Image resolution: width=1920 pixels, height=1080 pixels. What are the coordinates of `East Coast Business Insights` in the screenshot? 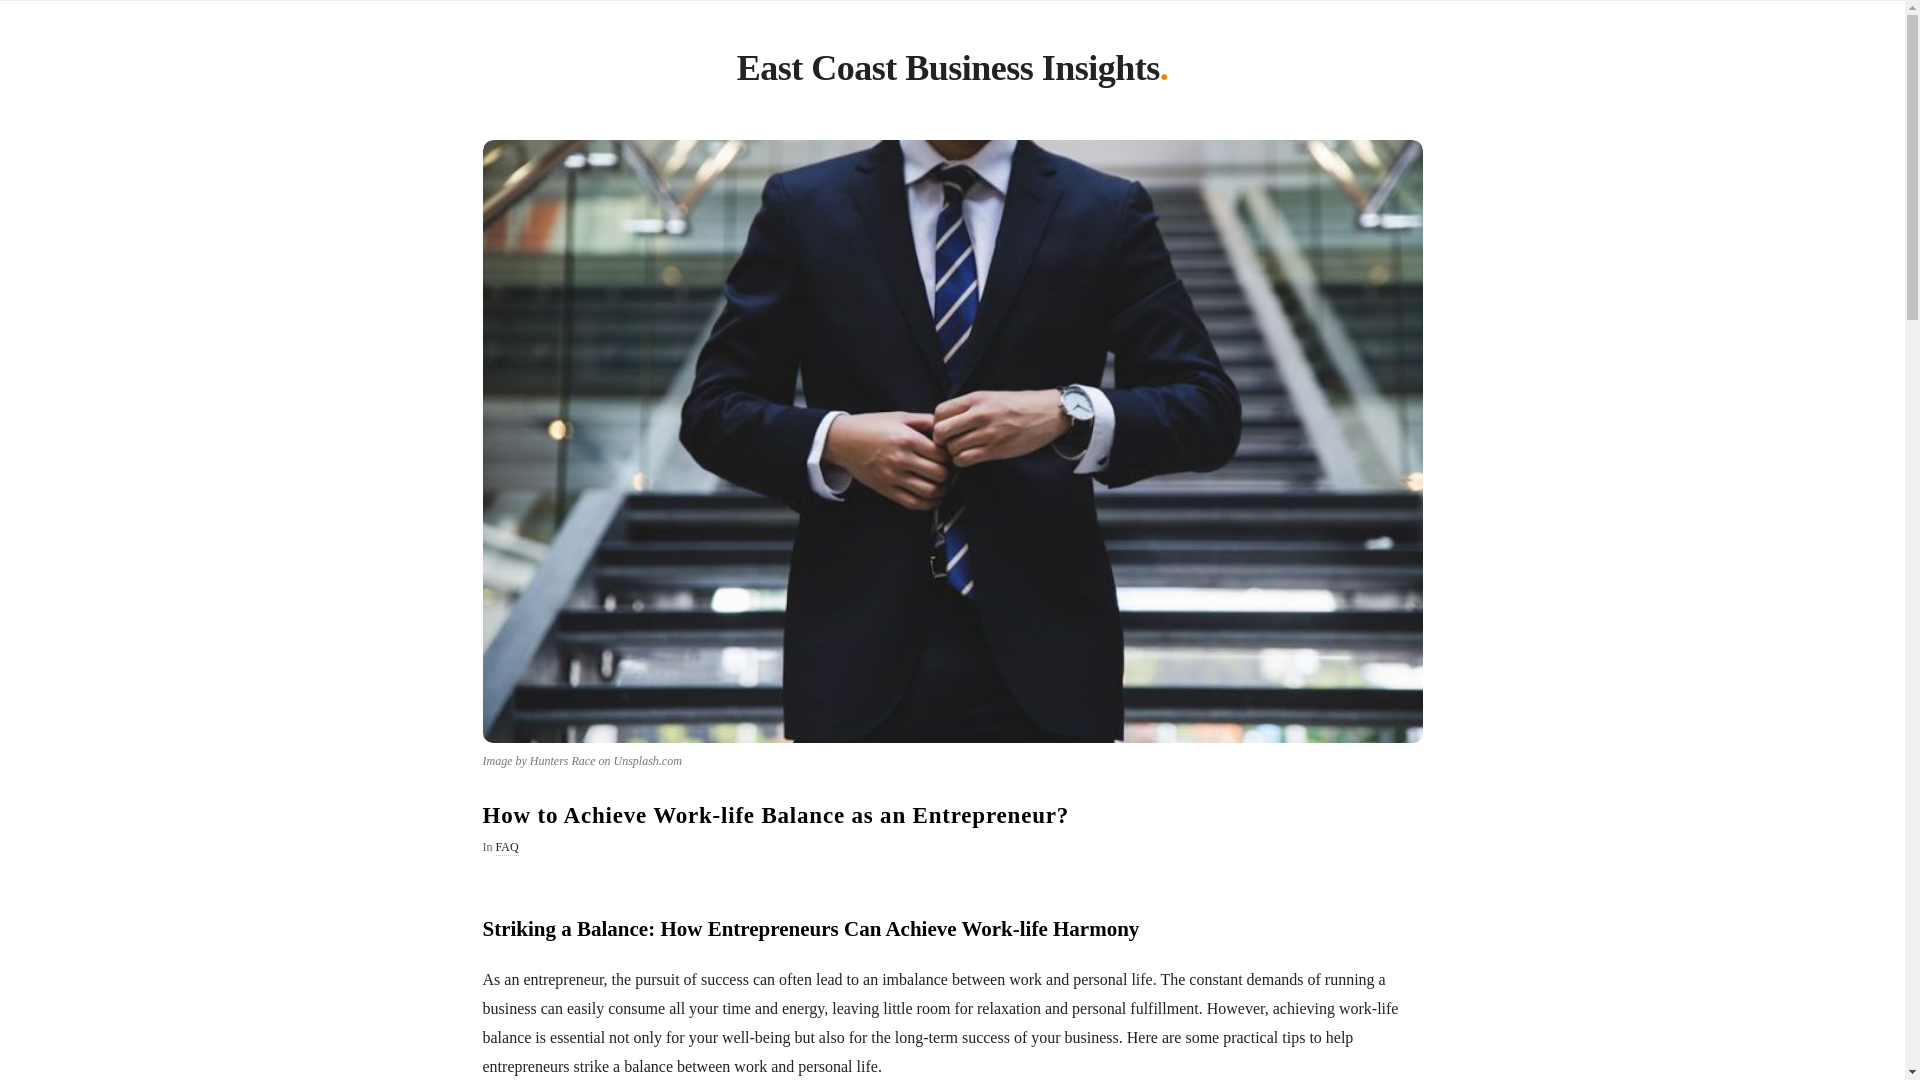 It's located at (948, 72).